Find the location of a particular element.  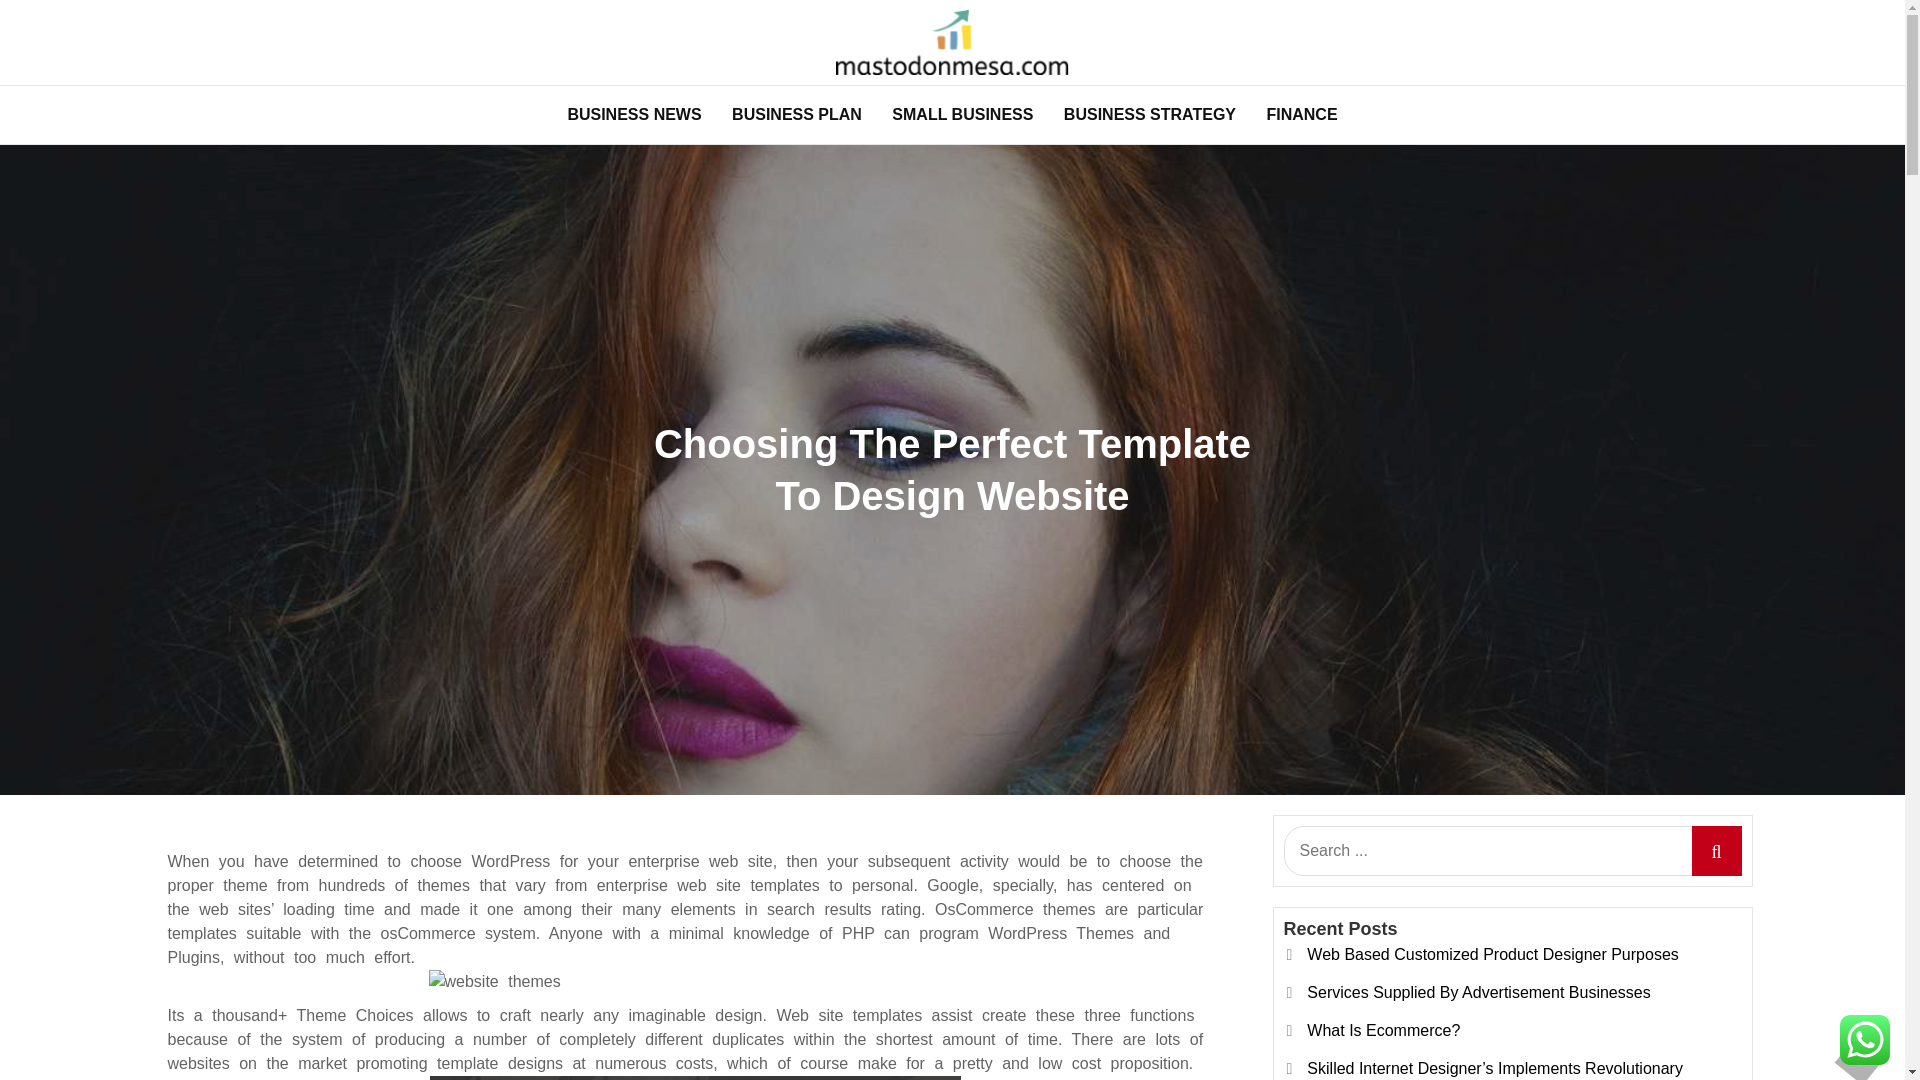

Services Supplied By Advertisement Businesses is located at coordinates (1478, 992).